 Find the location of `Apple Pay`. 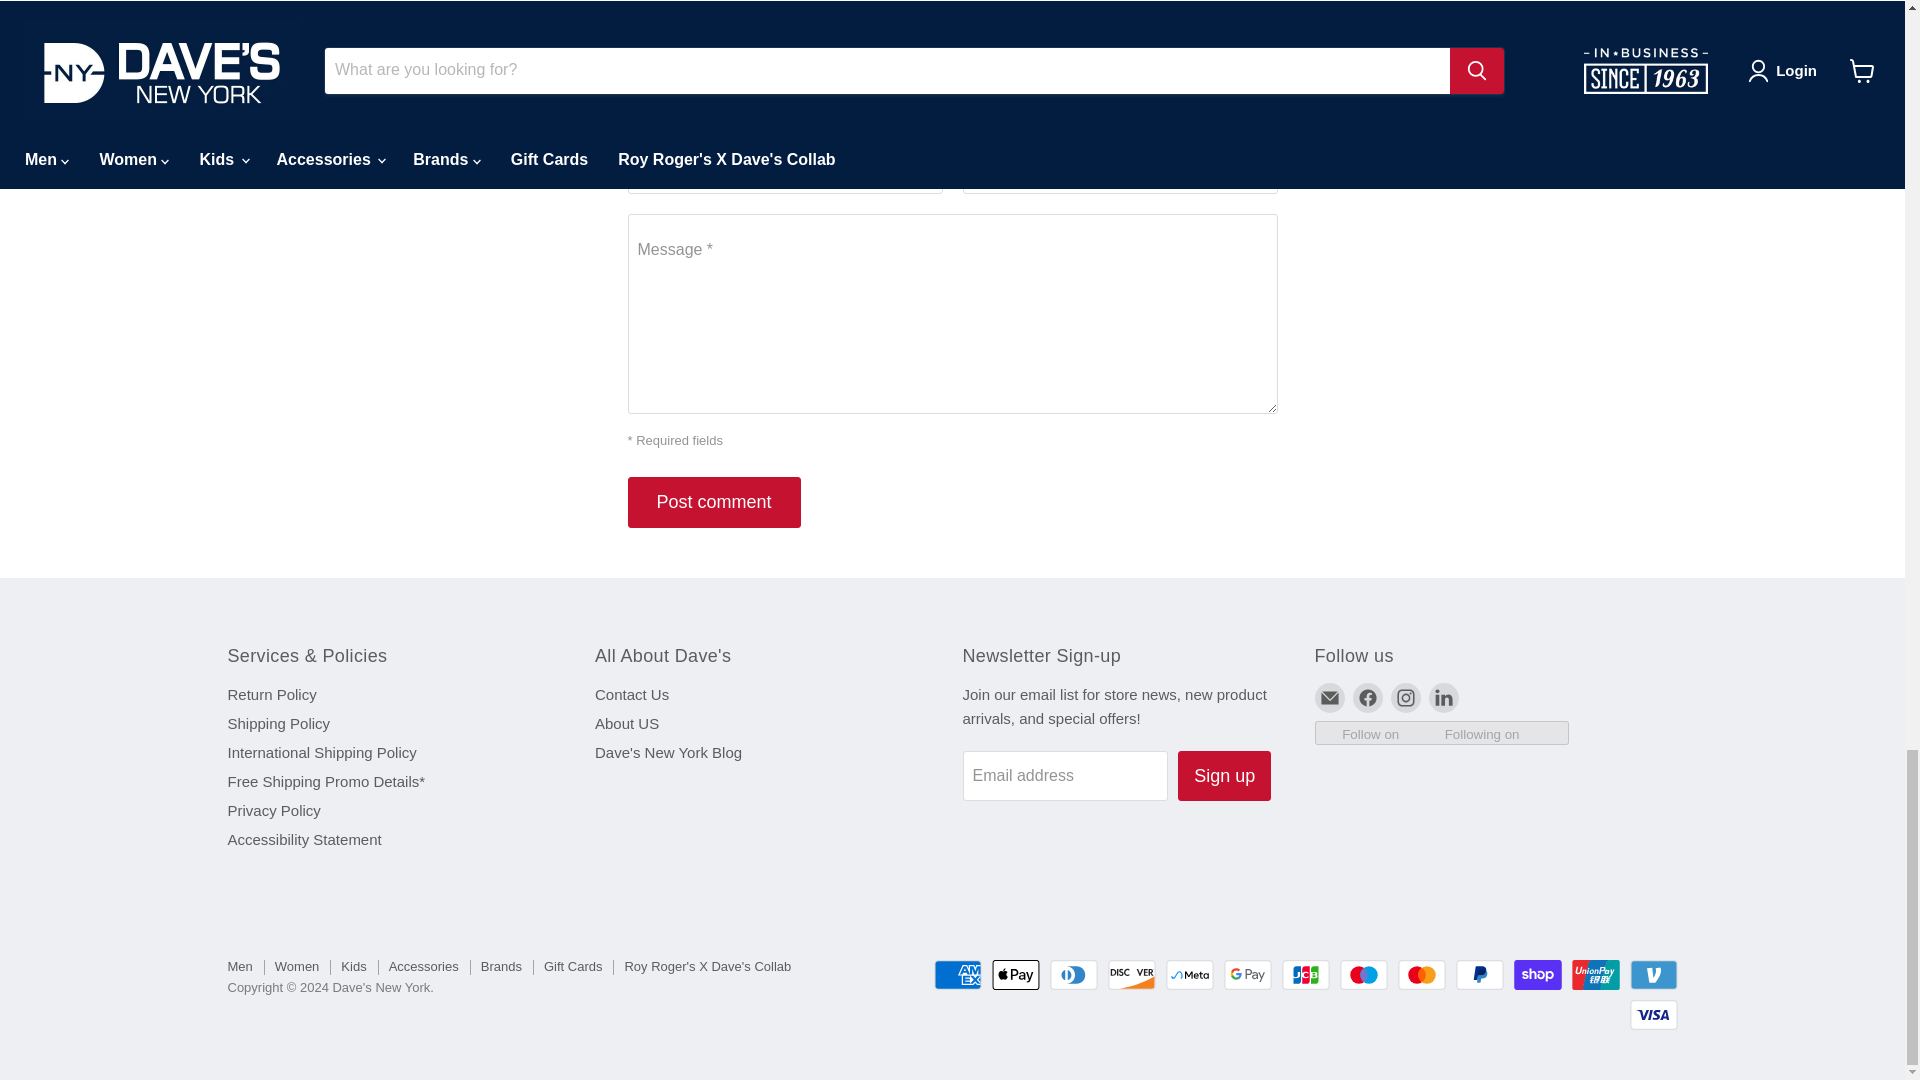

Apple Pay is located at coordinates (1016, 975).